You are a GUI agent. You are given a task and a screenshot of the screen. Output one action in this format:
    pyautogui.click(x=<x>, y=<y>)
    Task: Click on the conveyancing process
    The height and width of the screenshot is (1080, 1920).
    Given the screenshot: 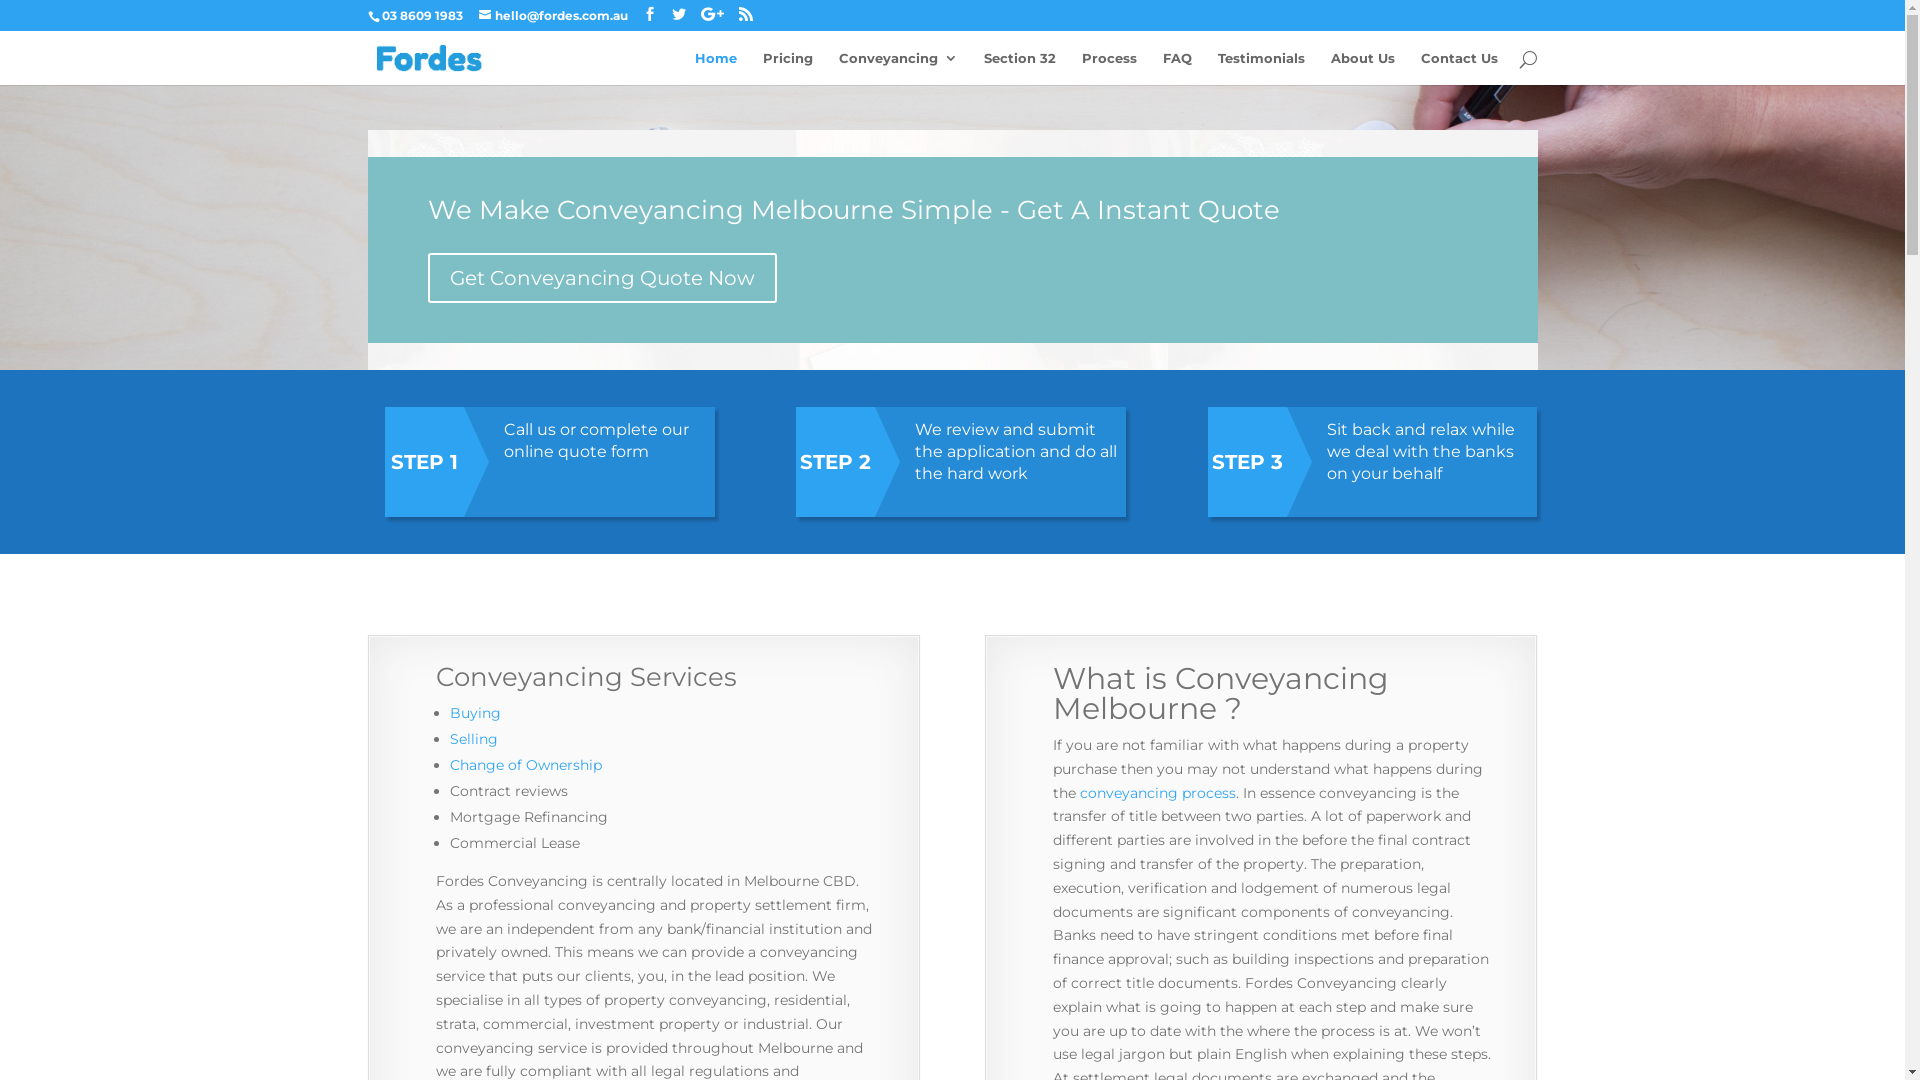 What is the action you would take?
    pyautogui.click(x=1158, y=793)
    